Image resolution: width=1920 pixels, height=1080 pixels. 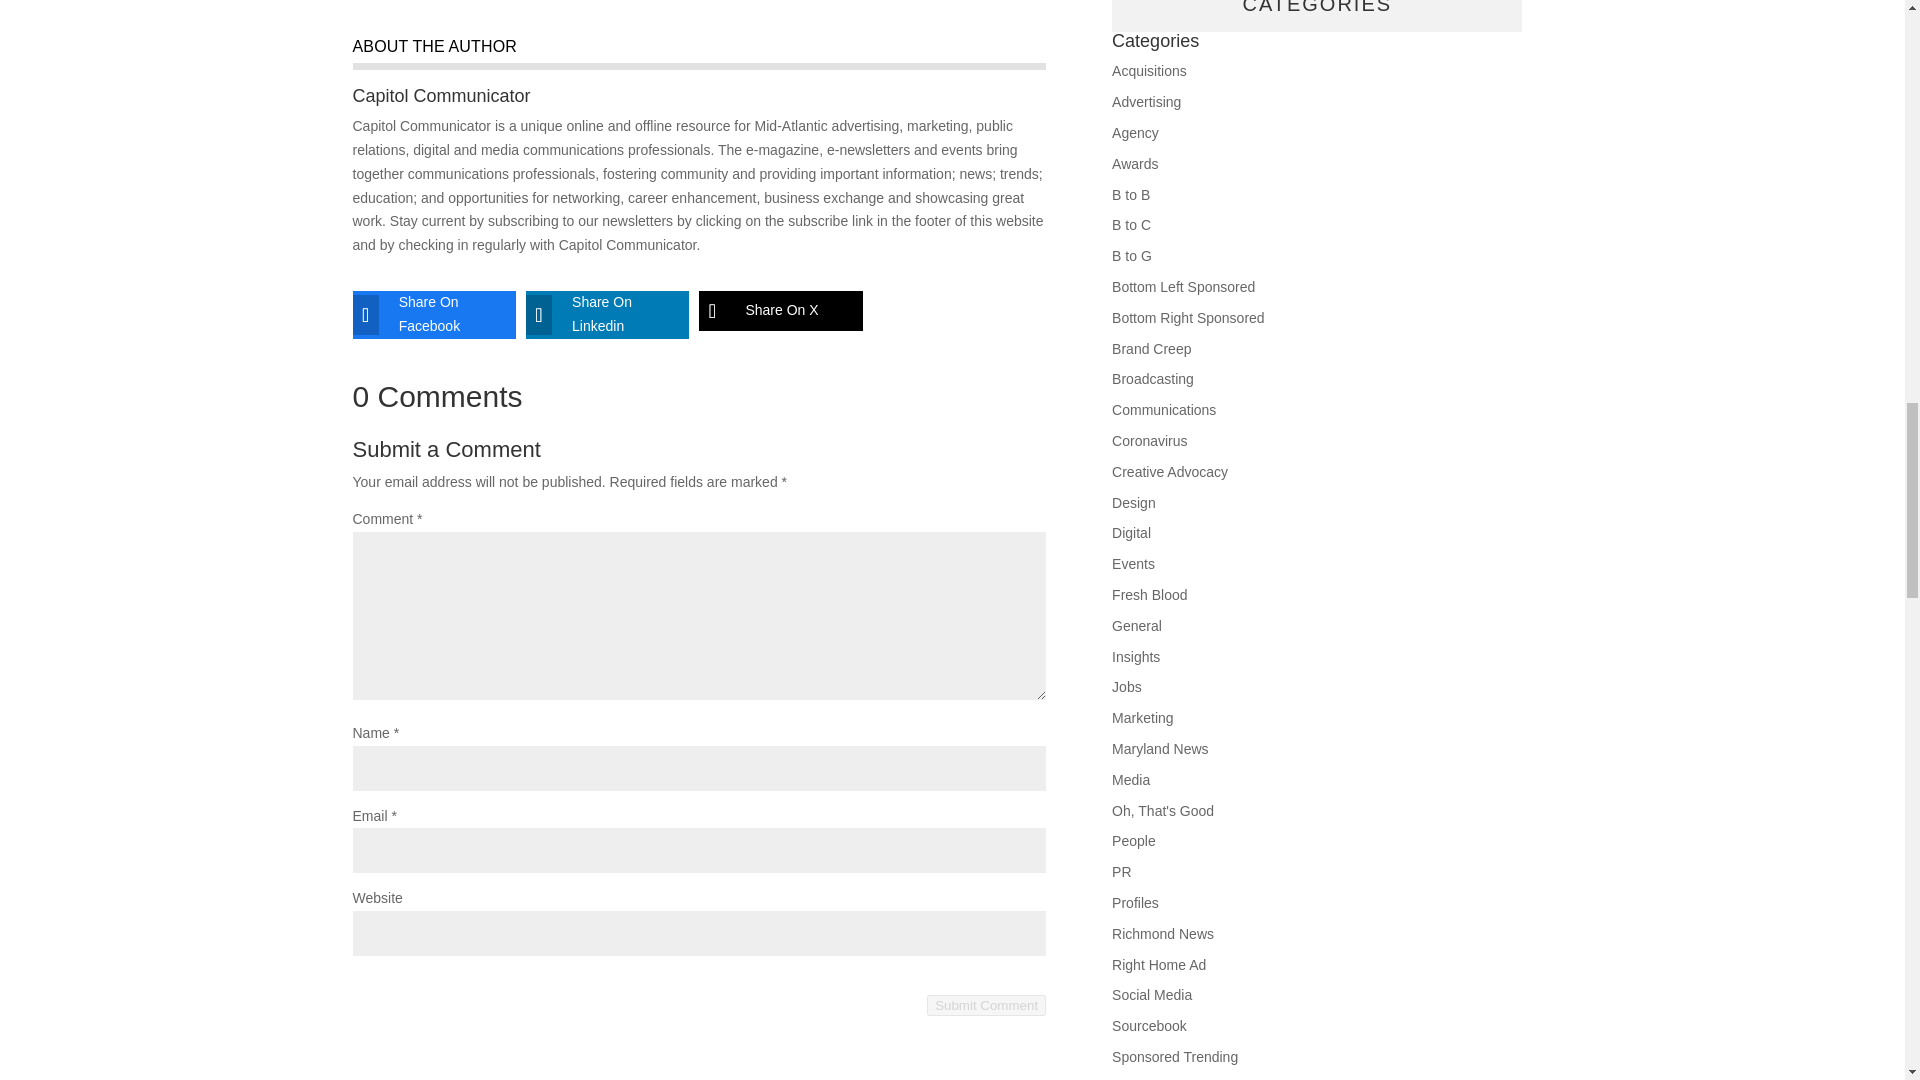 I want to click on Share On Facebook, so click(x=418, y=314).